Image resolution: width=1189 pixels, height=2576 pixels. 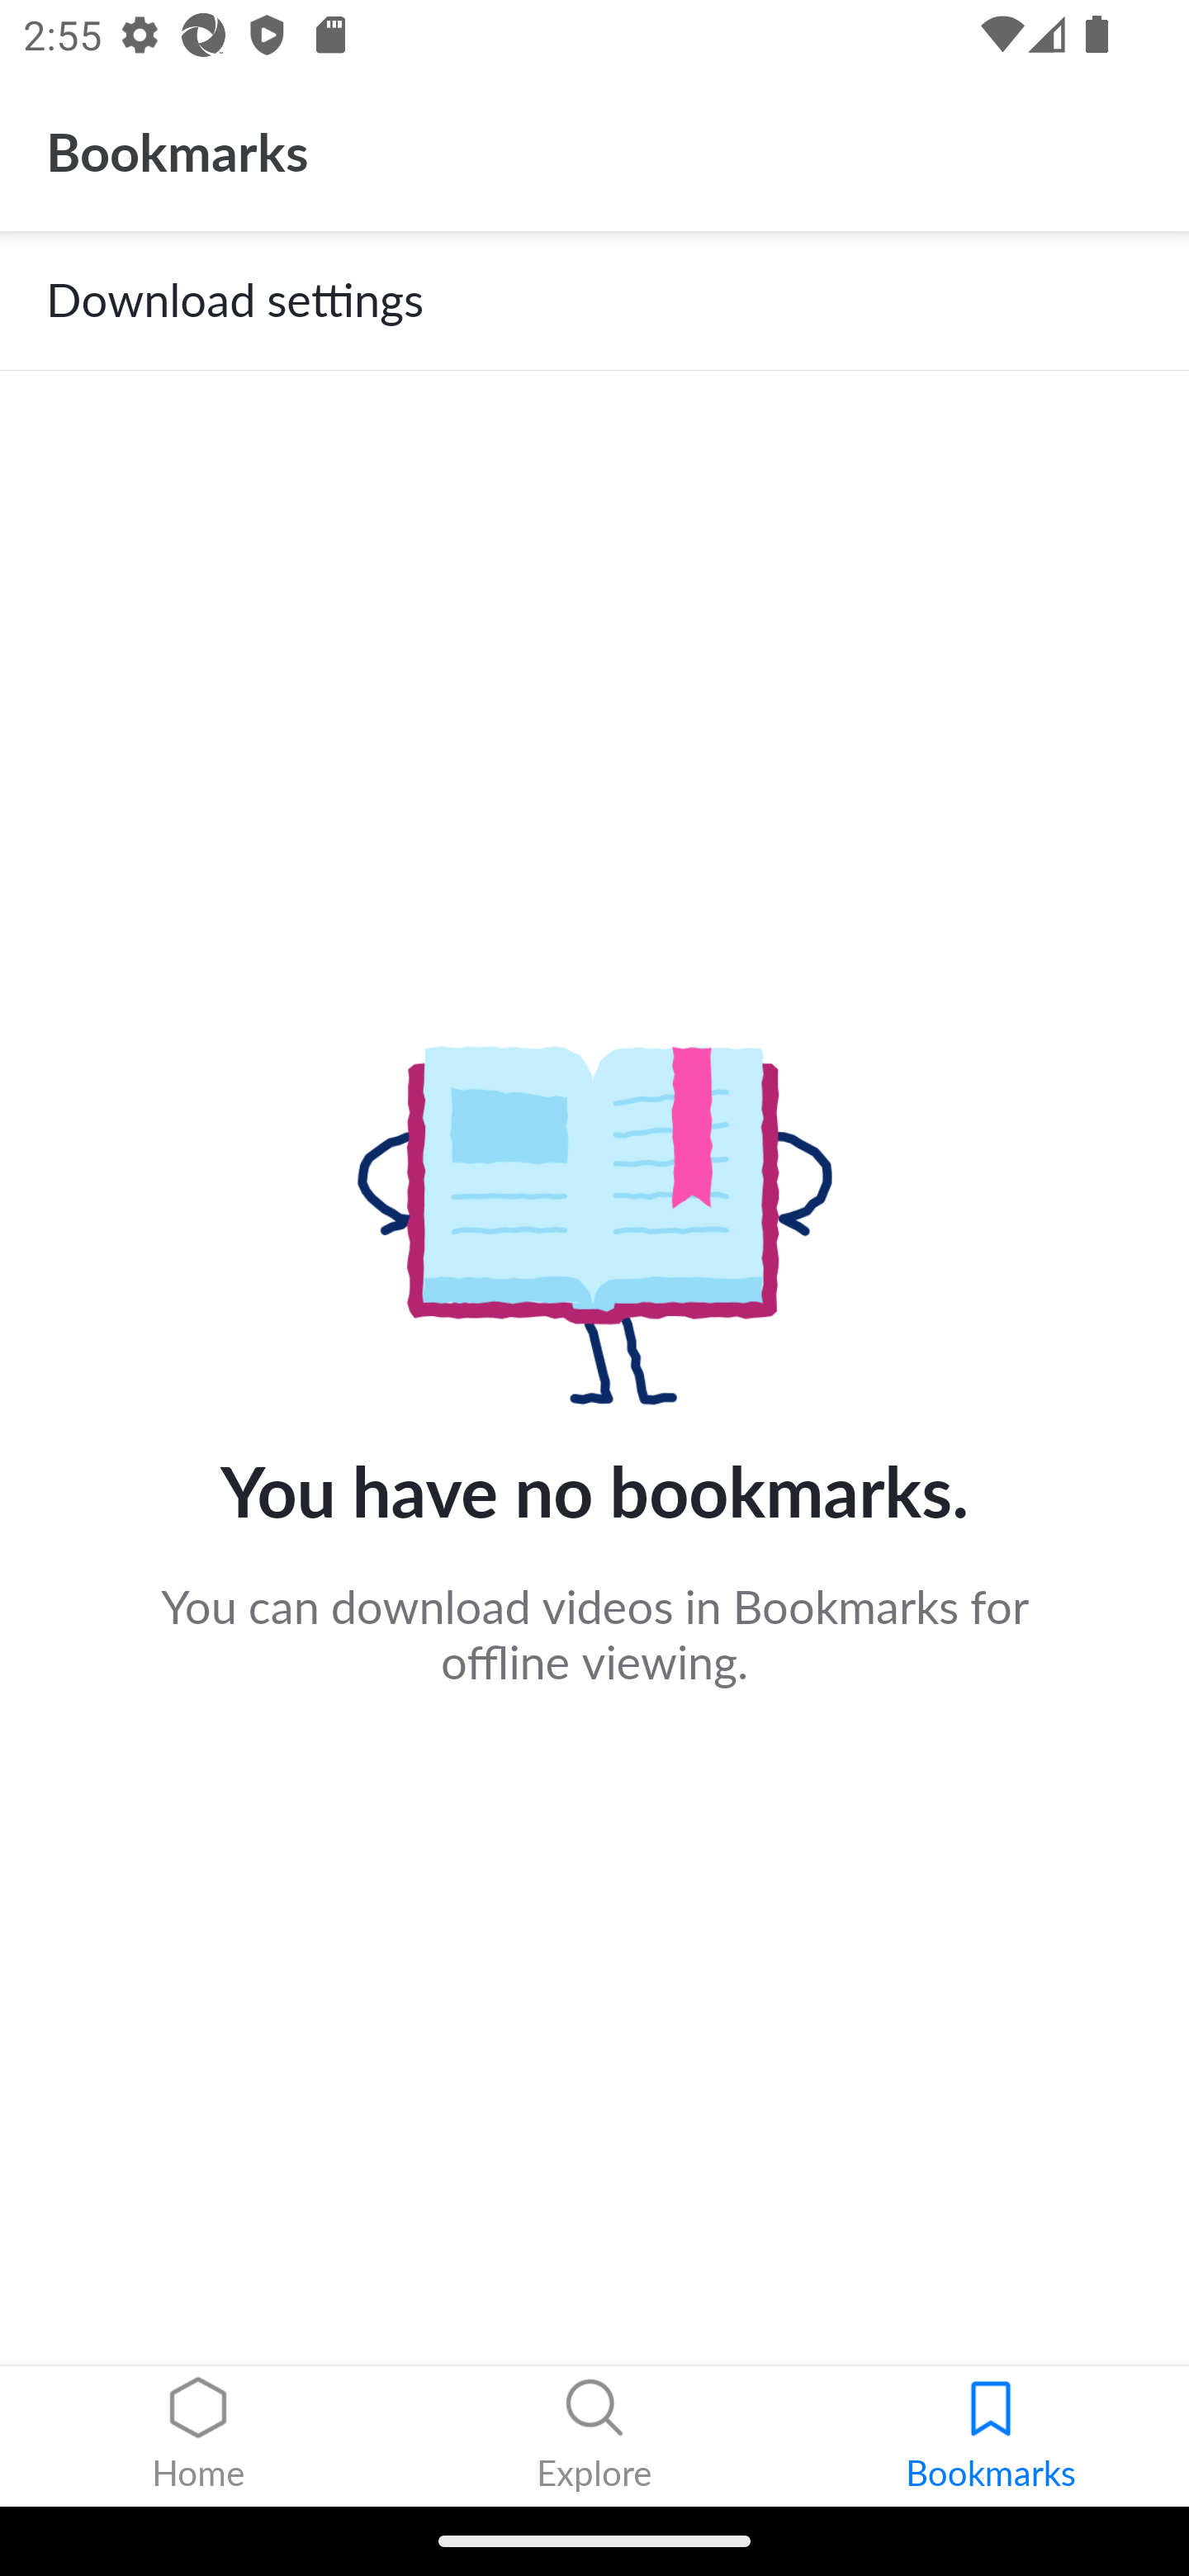 I want to click on Explore, so click(x=594, y=2436).